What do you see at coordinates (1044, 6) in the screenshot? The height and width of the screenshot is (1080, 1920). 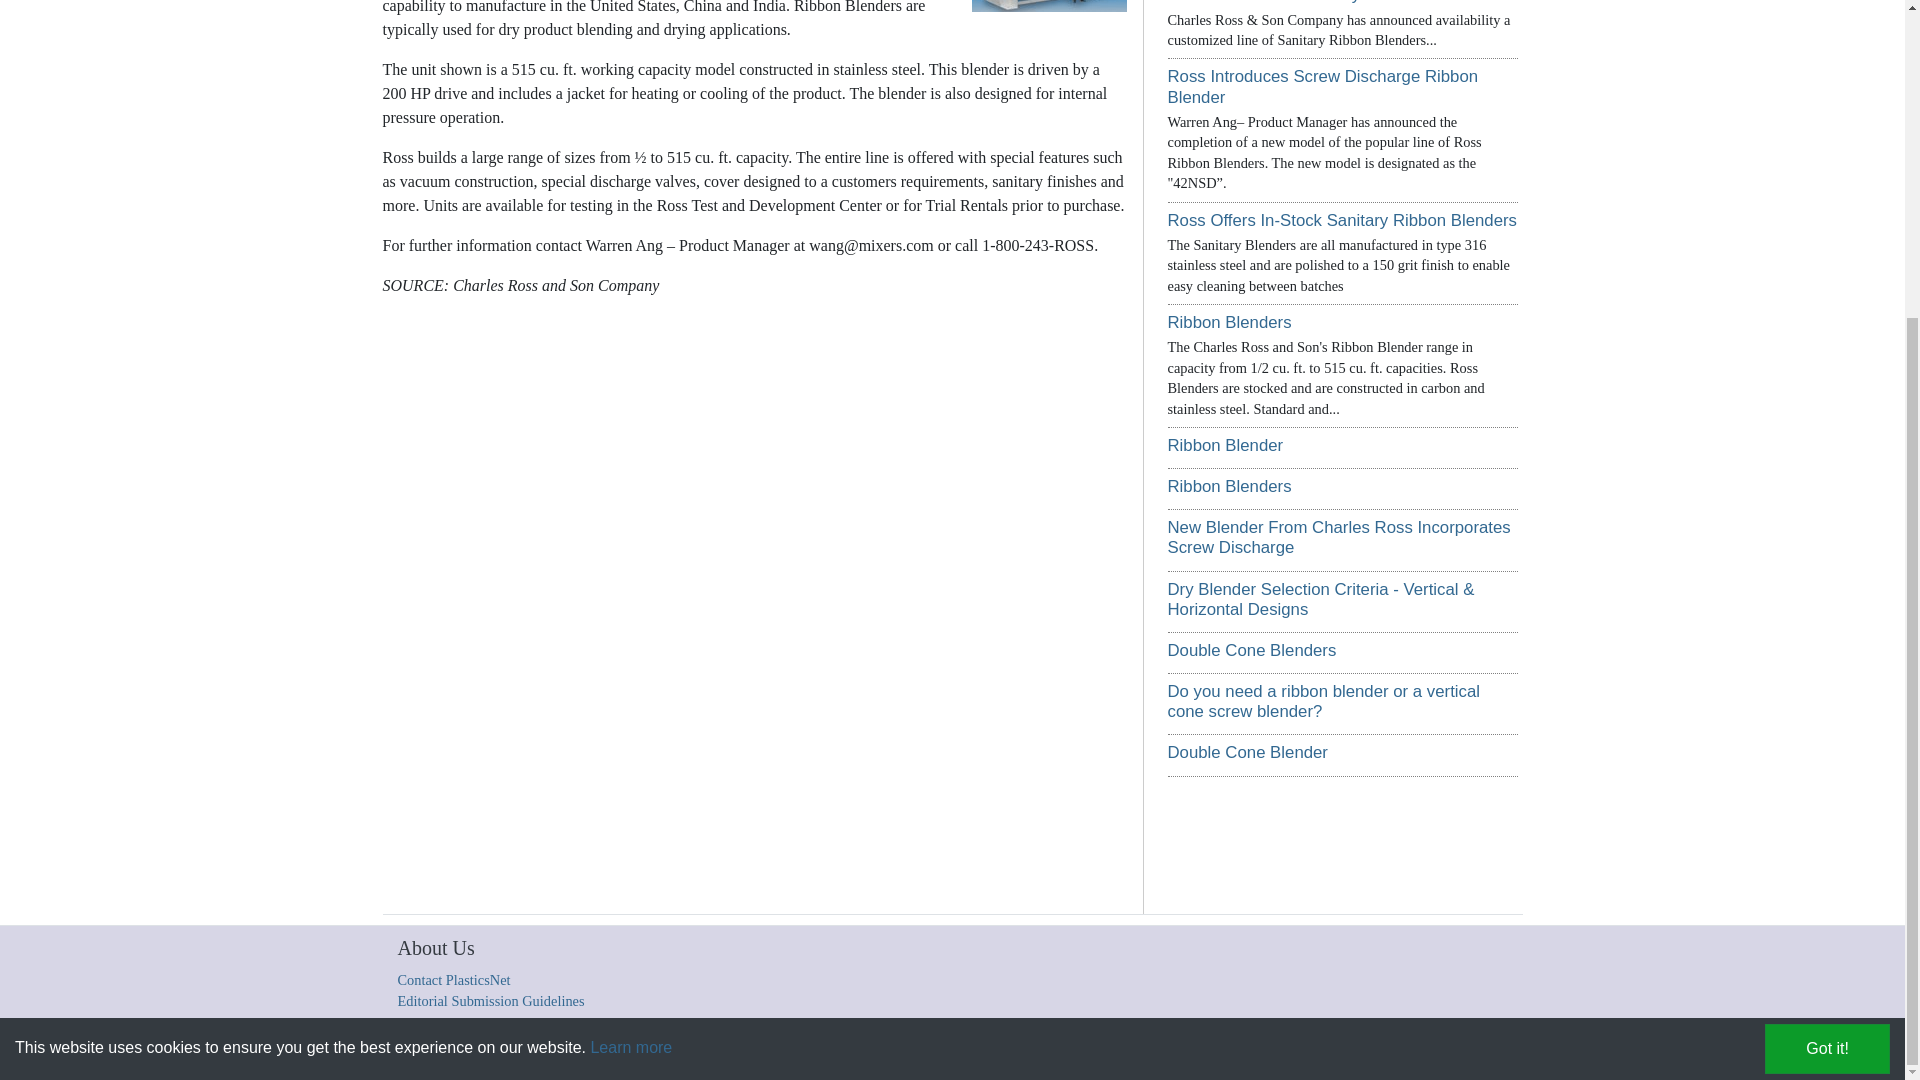 I see `A-RB515.jpg` at bounding box center [1044, 6].